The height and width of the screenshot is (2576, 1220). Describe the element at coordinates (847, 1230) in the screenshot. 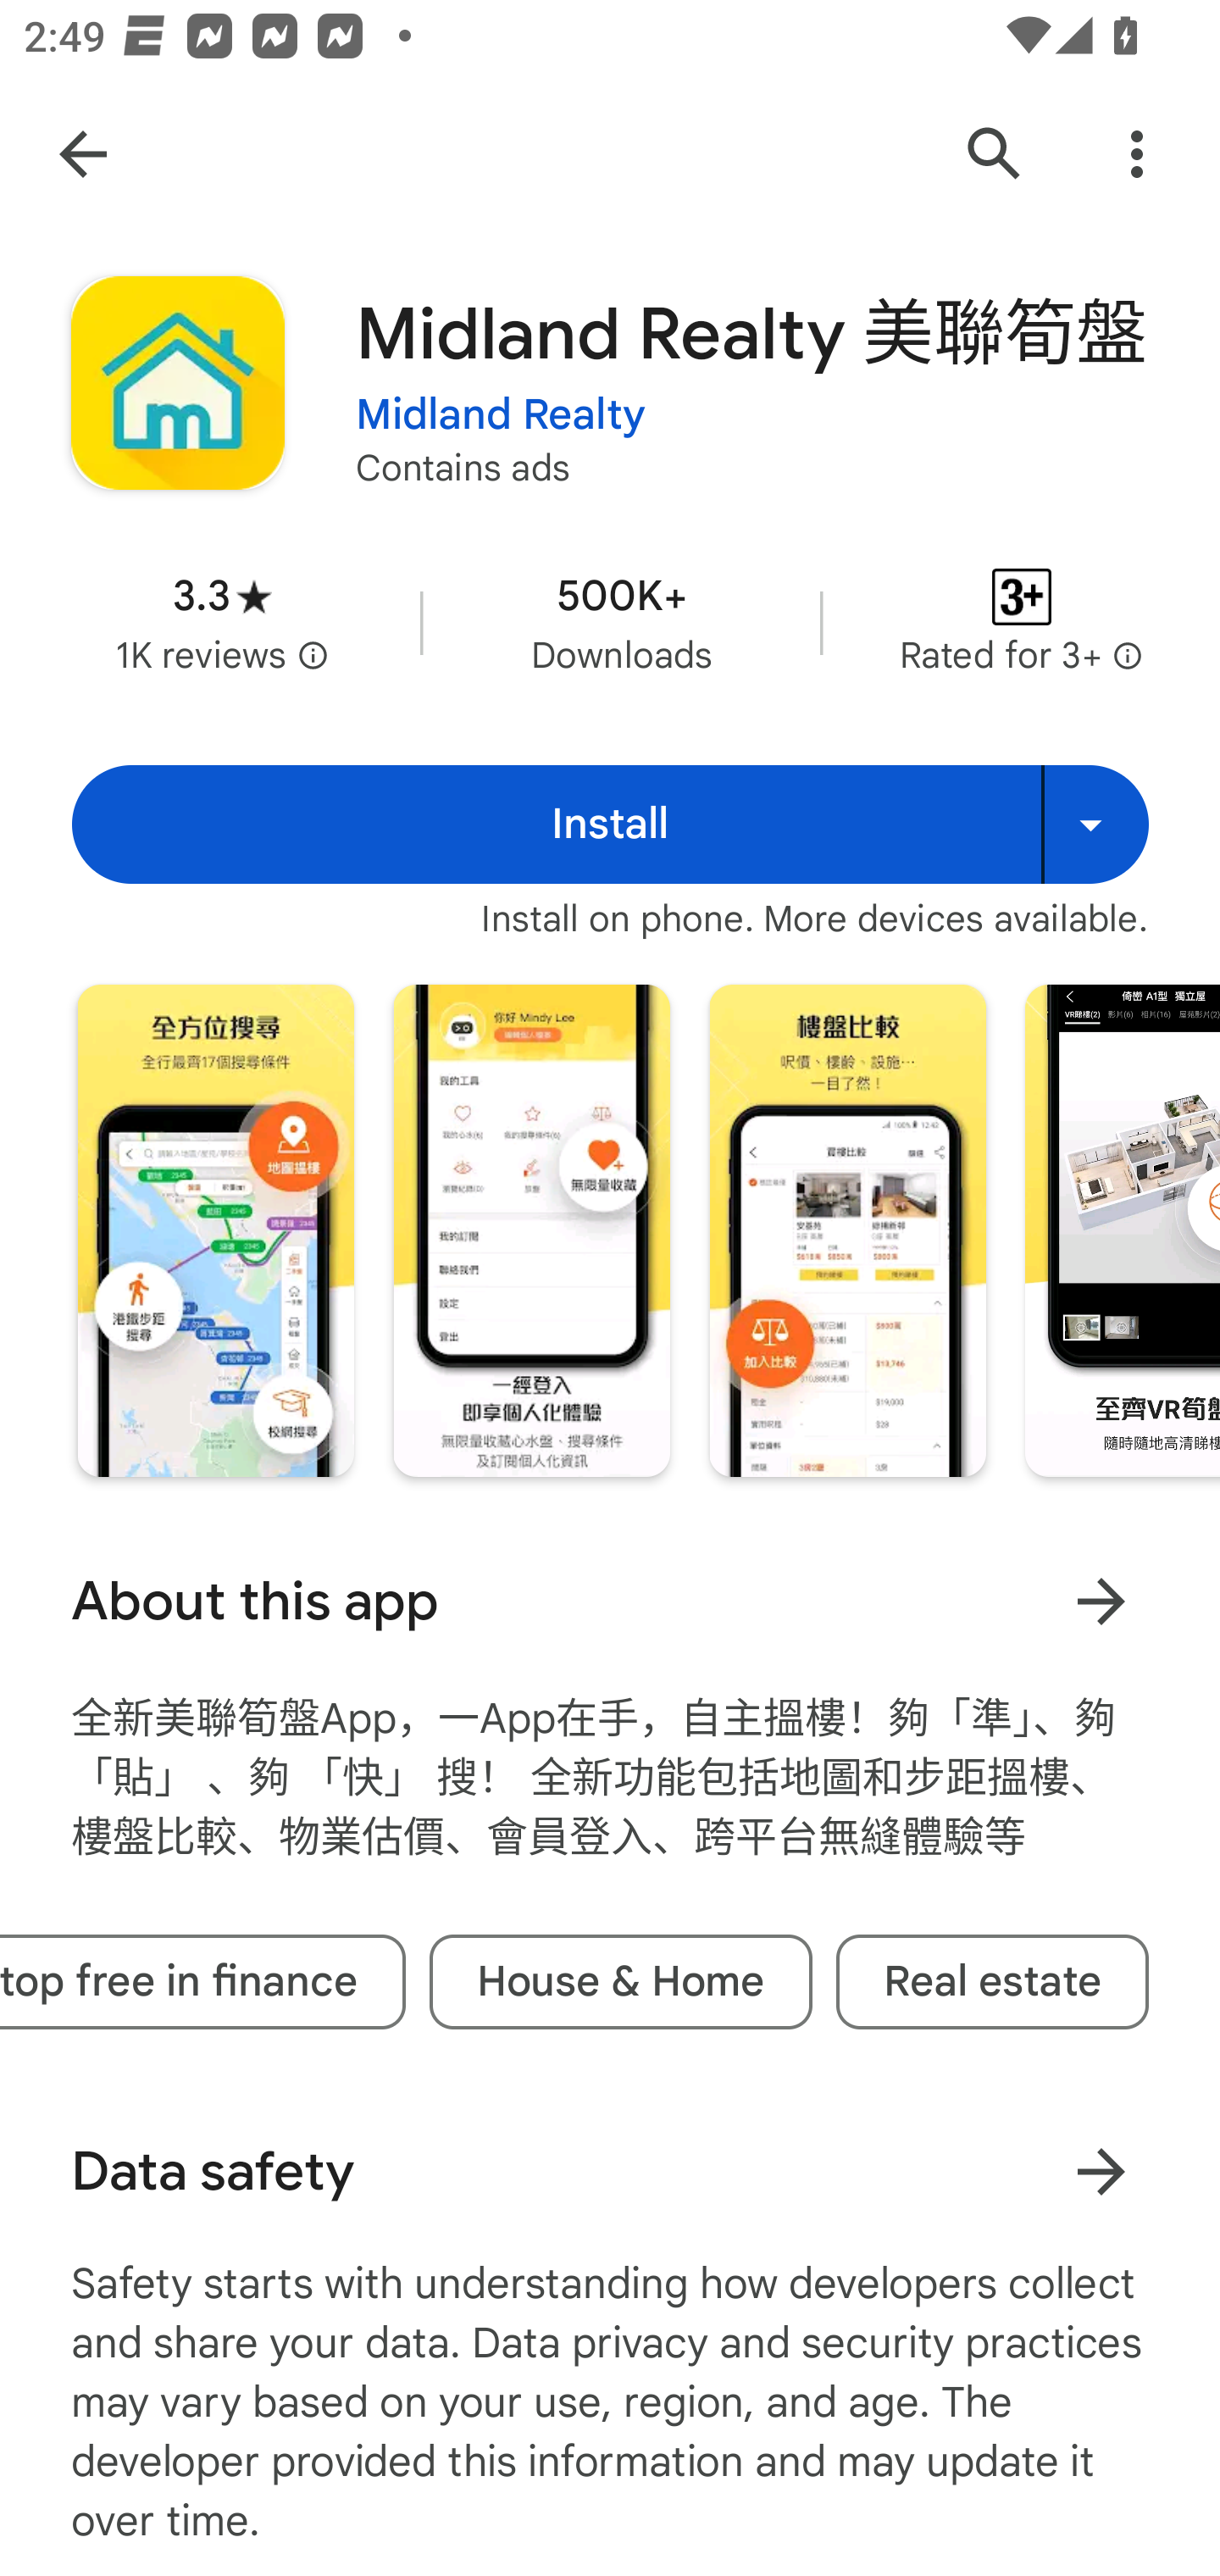

I see `Screenshot "3" of "7"` at that location.